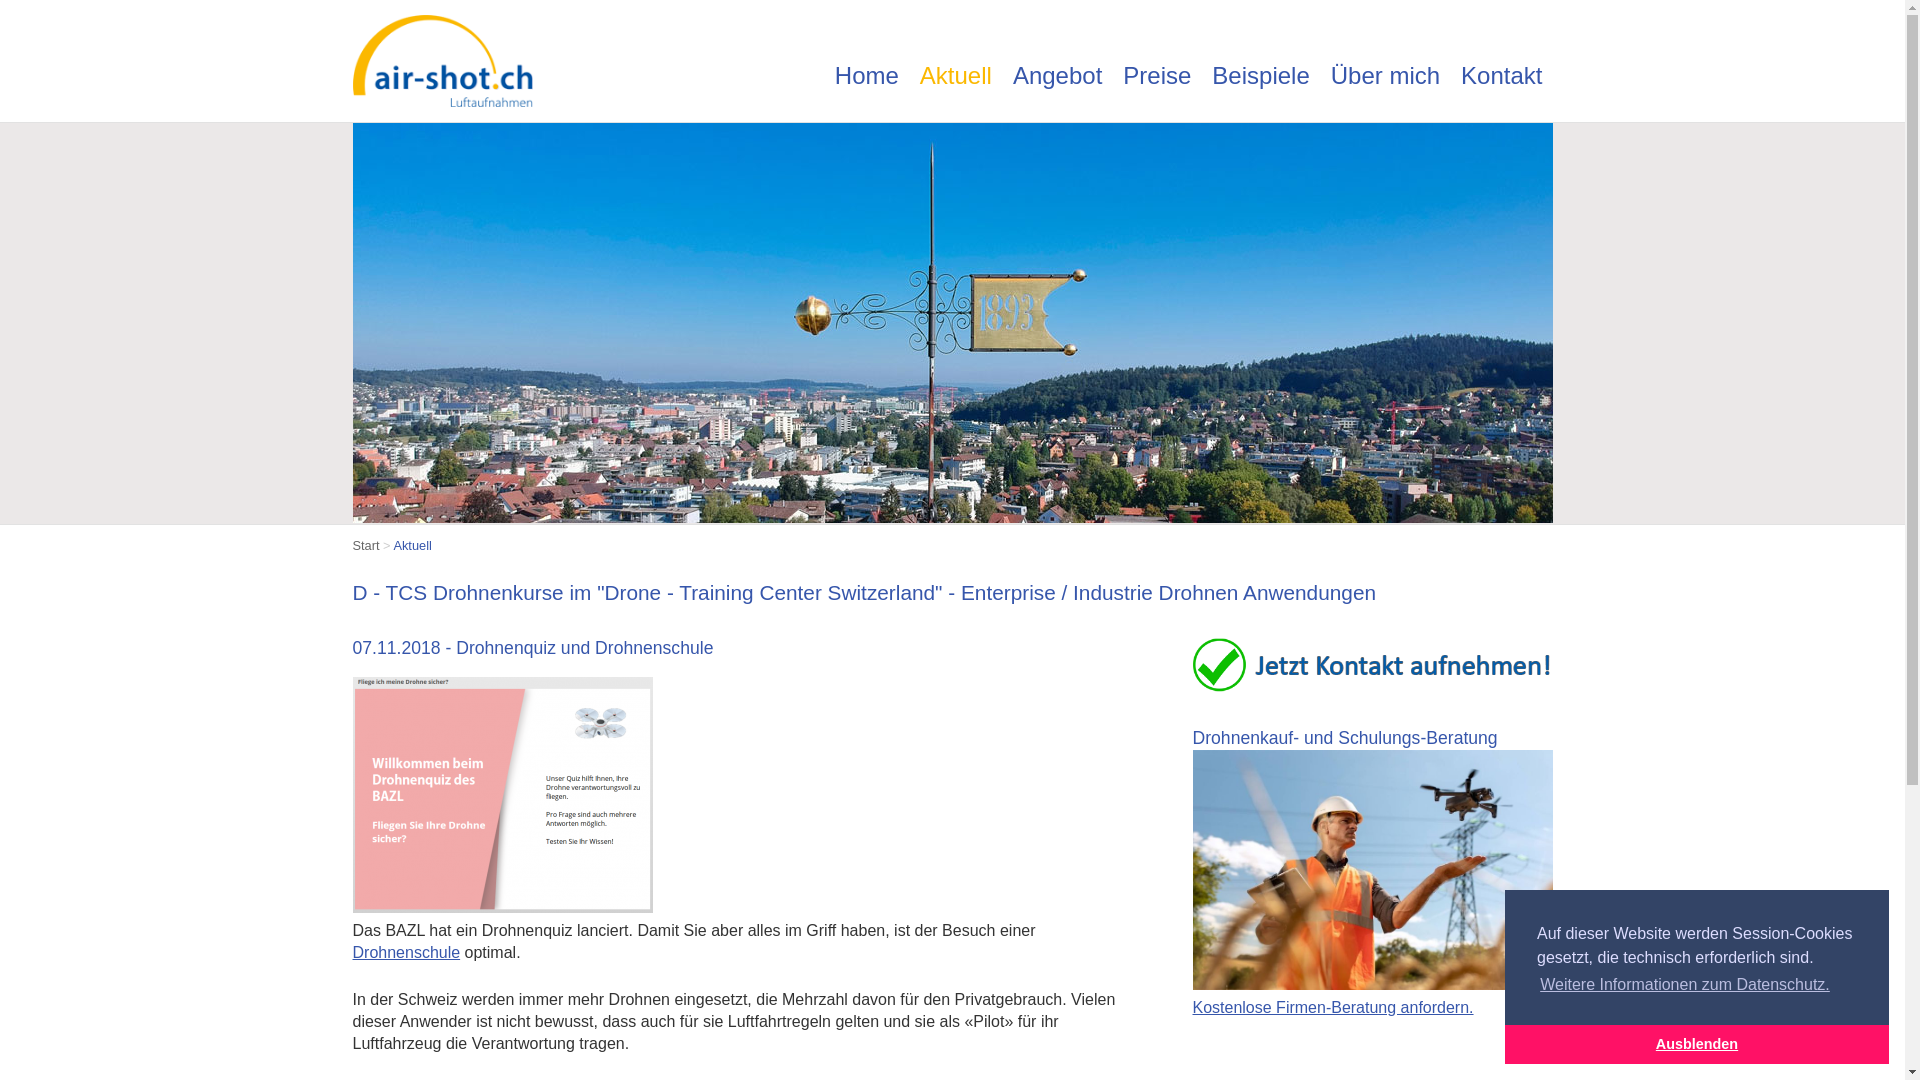  What do you see at coordinates (1157, 78) in the screenshot?
I see `Preise` at bounding box center [1157, 78].